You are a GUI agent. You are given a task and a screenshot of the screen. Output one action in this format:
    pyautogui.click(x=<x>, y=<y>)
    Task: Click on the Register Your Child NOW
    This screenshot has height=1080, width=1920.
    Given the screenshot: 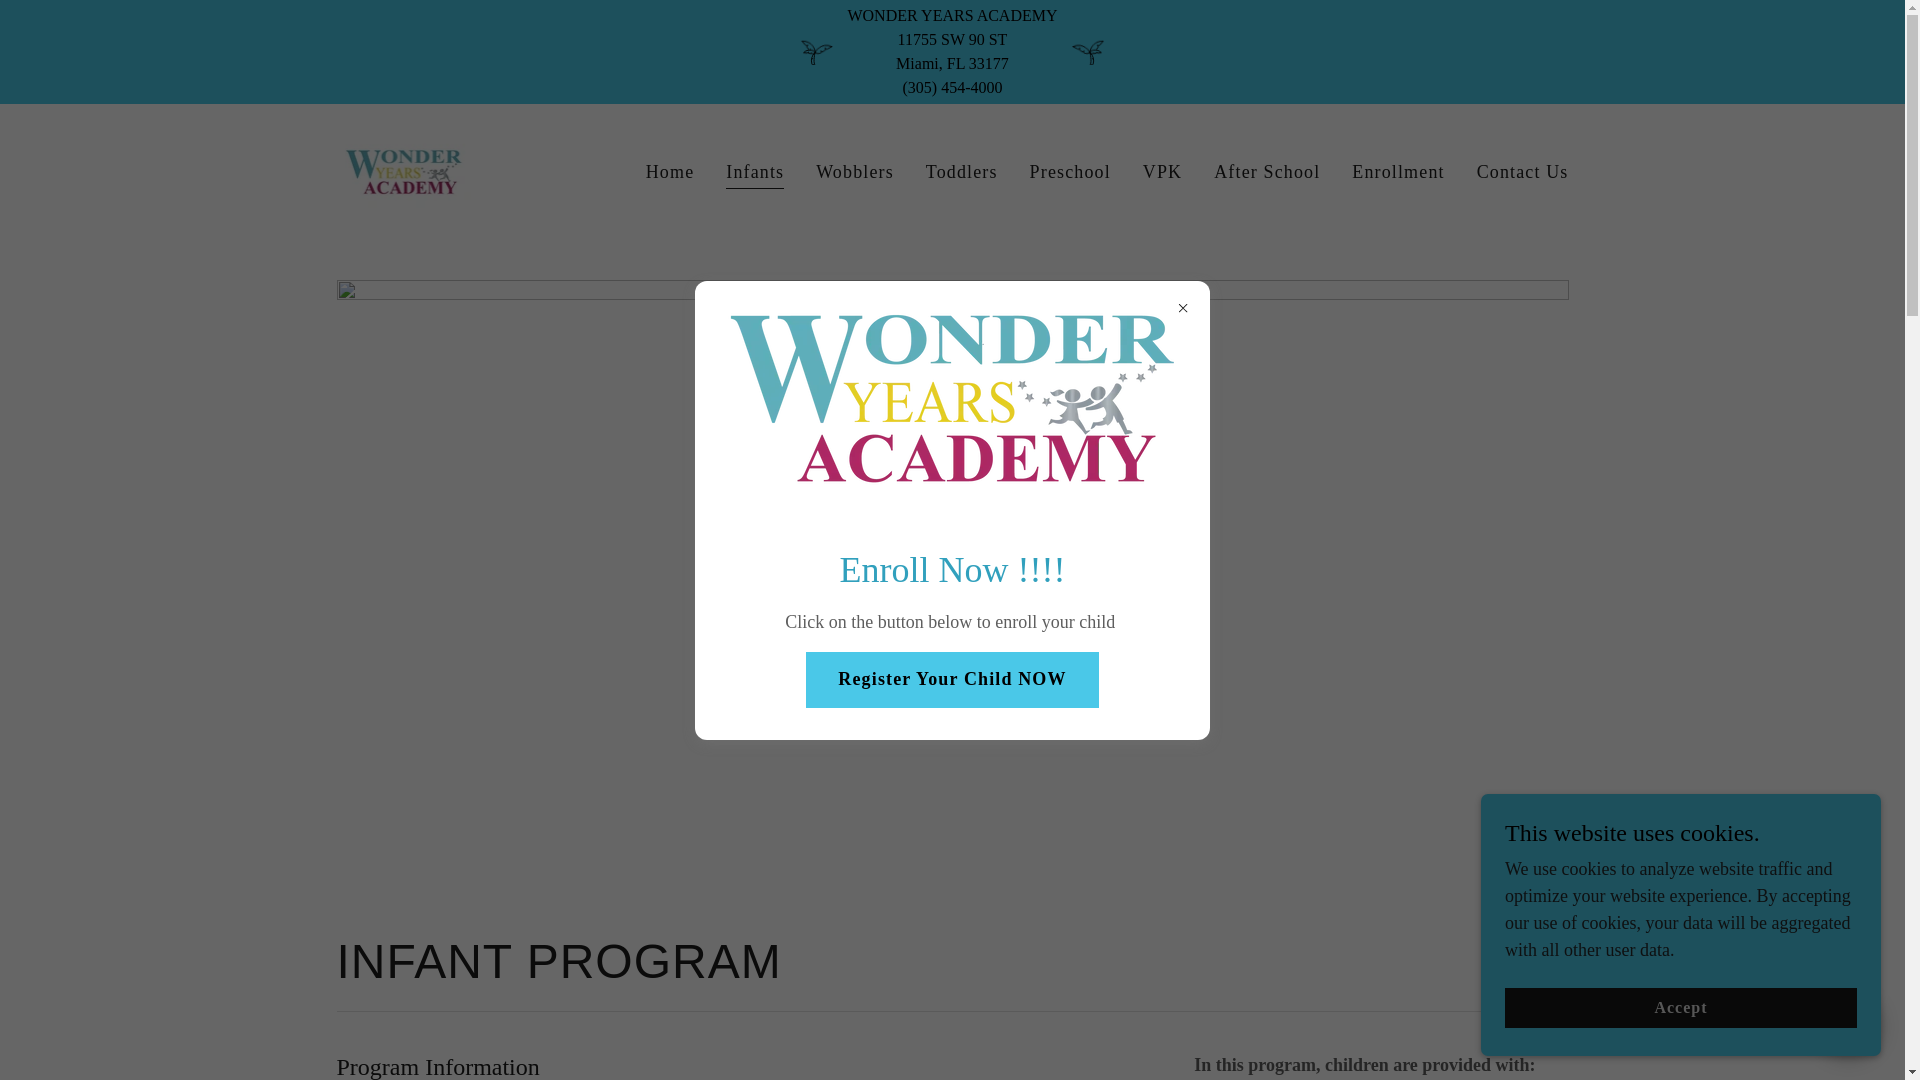 What is the action you would take?
    pyautogui.click(x=952, y=680)
    